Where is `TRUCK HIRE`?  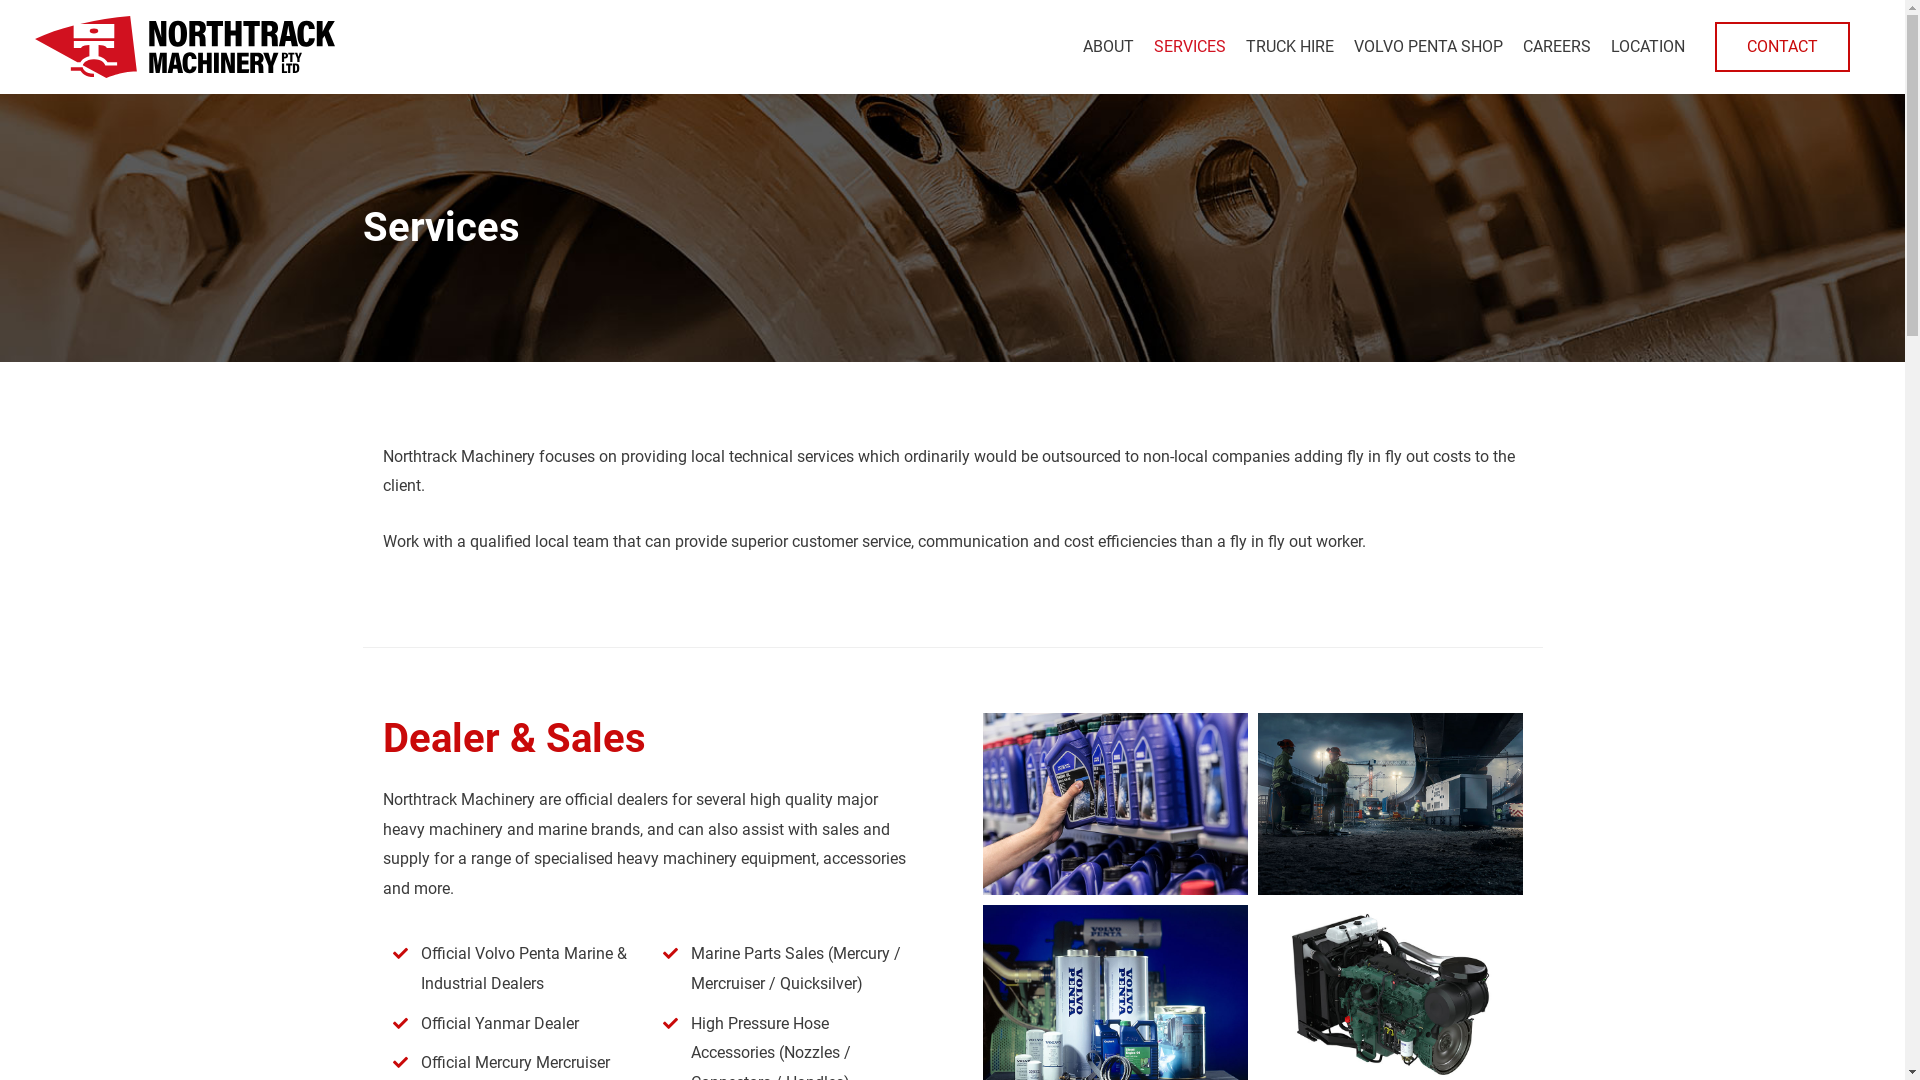
TRUCK HIRE is located at coordinates (1290, 47).